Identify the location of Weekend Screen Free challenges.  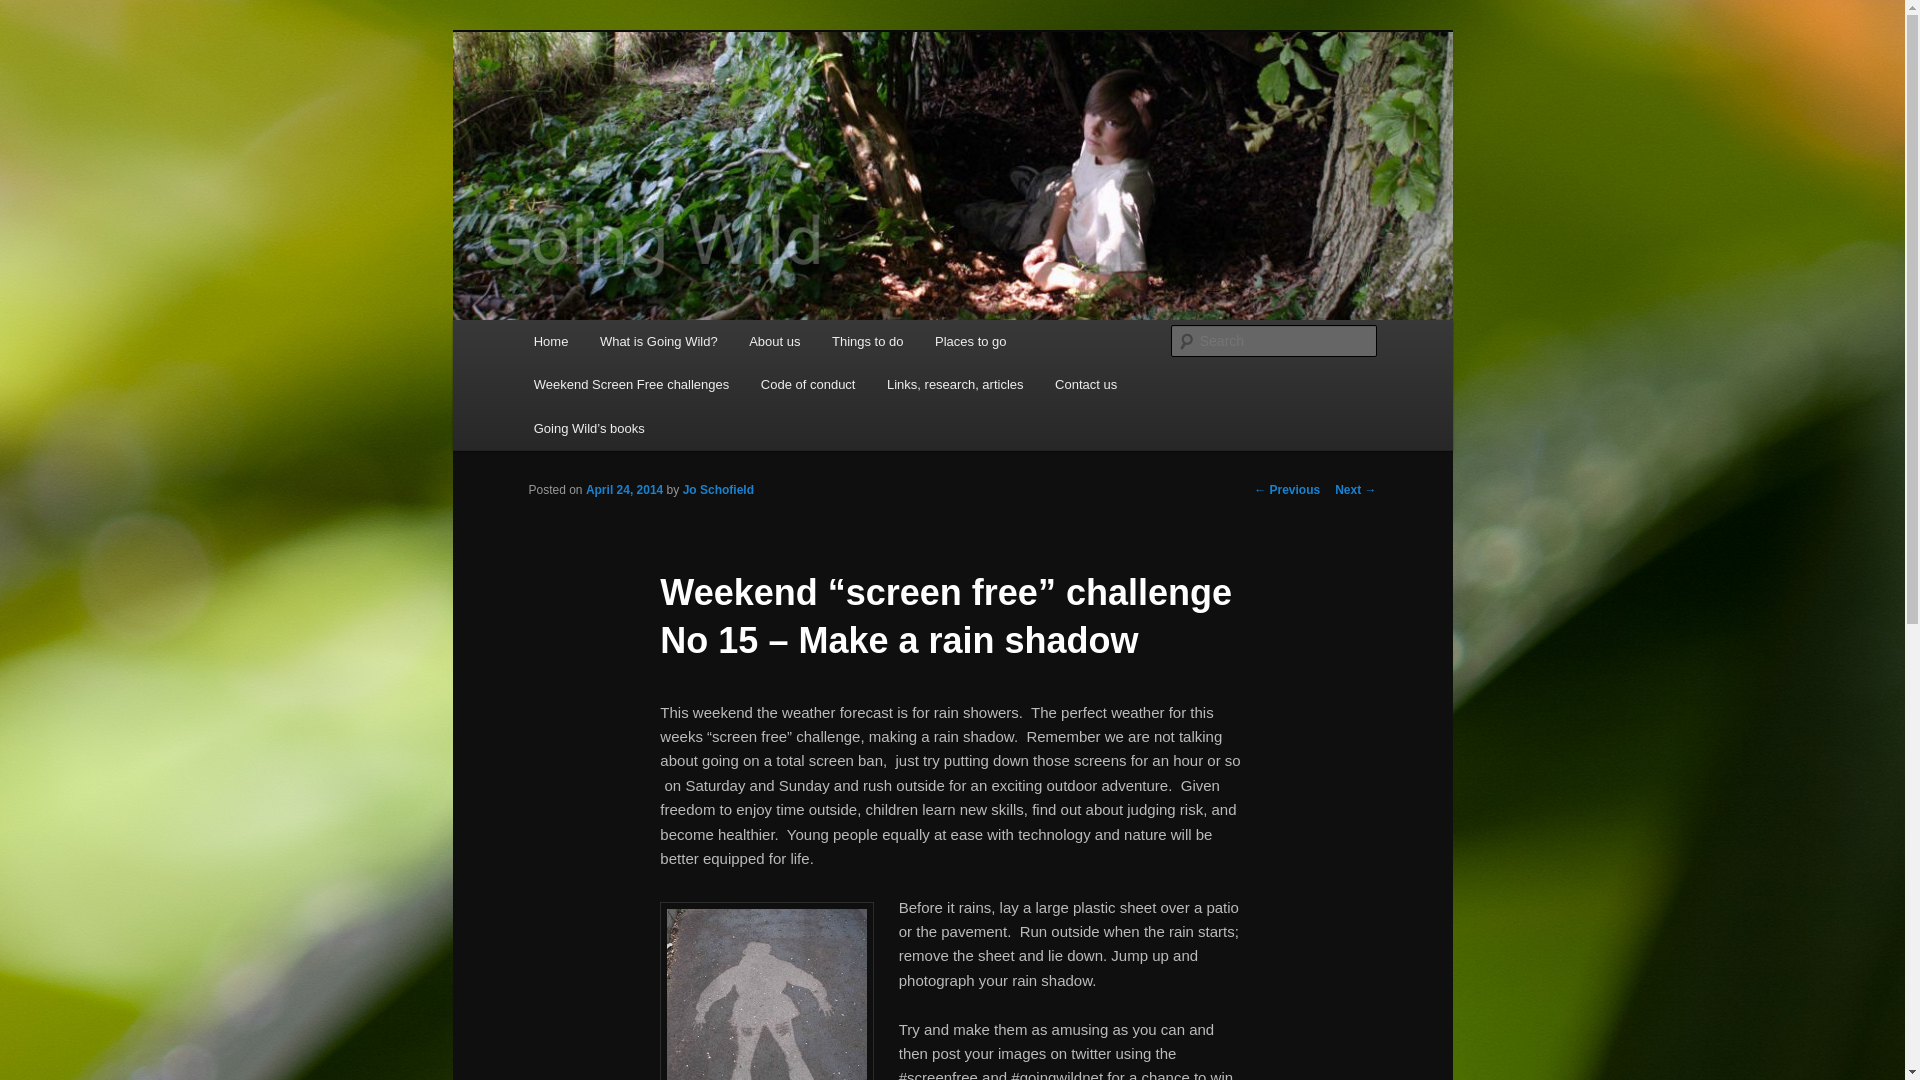
(631, 384).